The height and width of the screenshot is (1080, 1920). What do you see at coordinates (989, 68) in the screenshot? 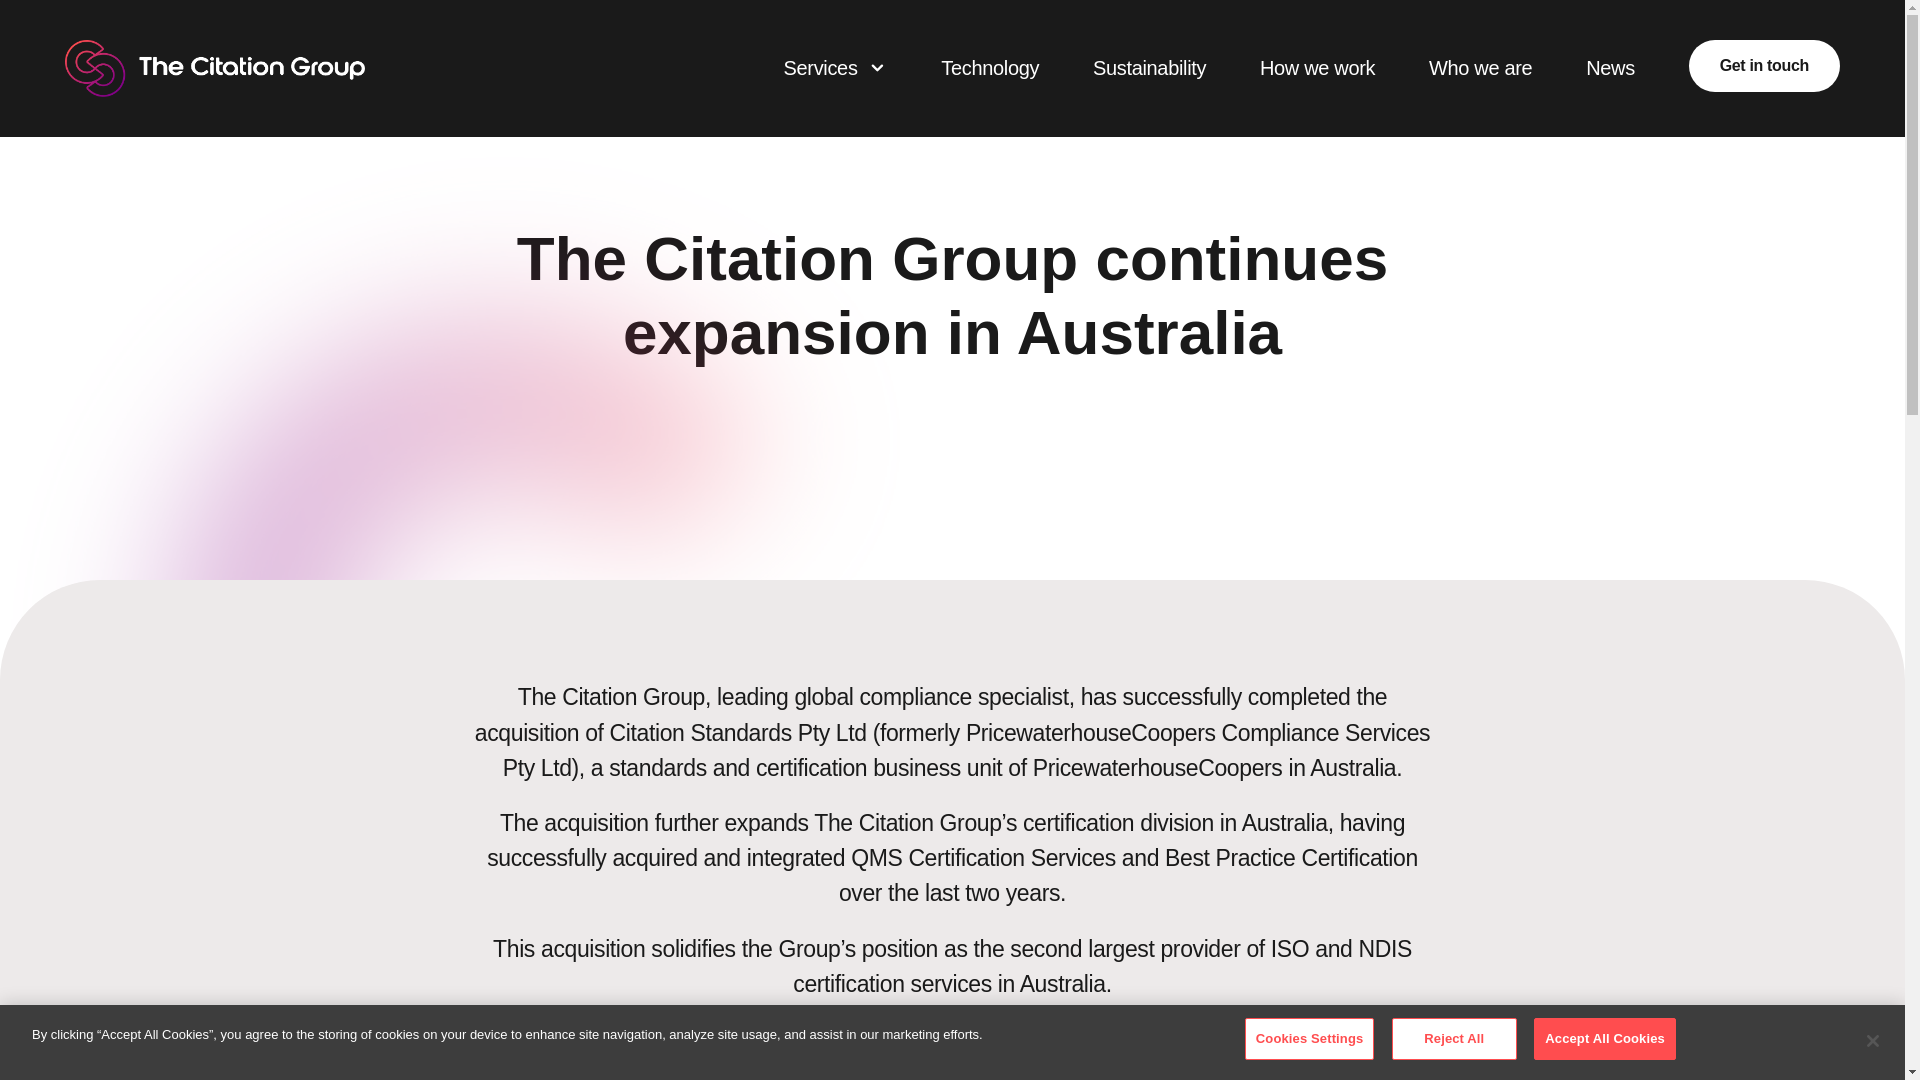
I see `Technology` at bounding box center [989, 68].